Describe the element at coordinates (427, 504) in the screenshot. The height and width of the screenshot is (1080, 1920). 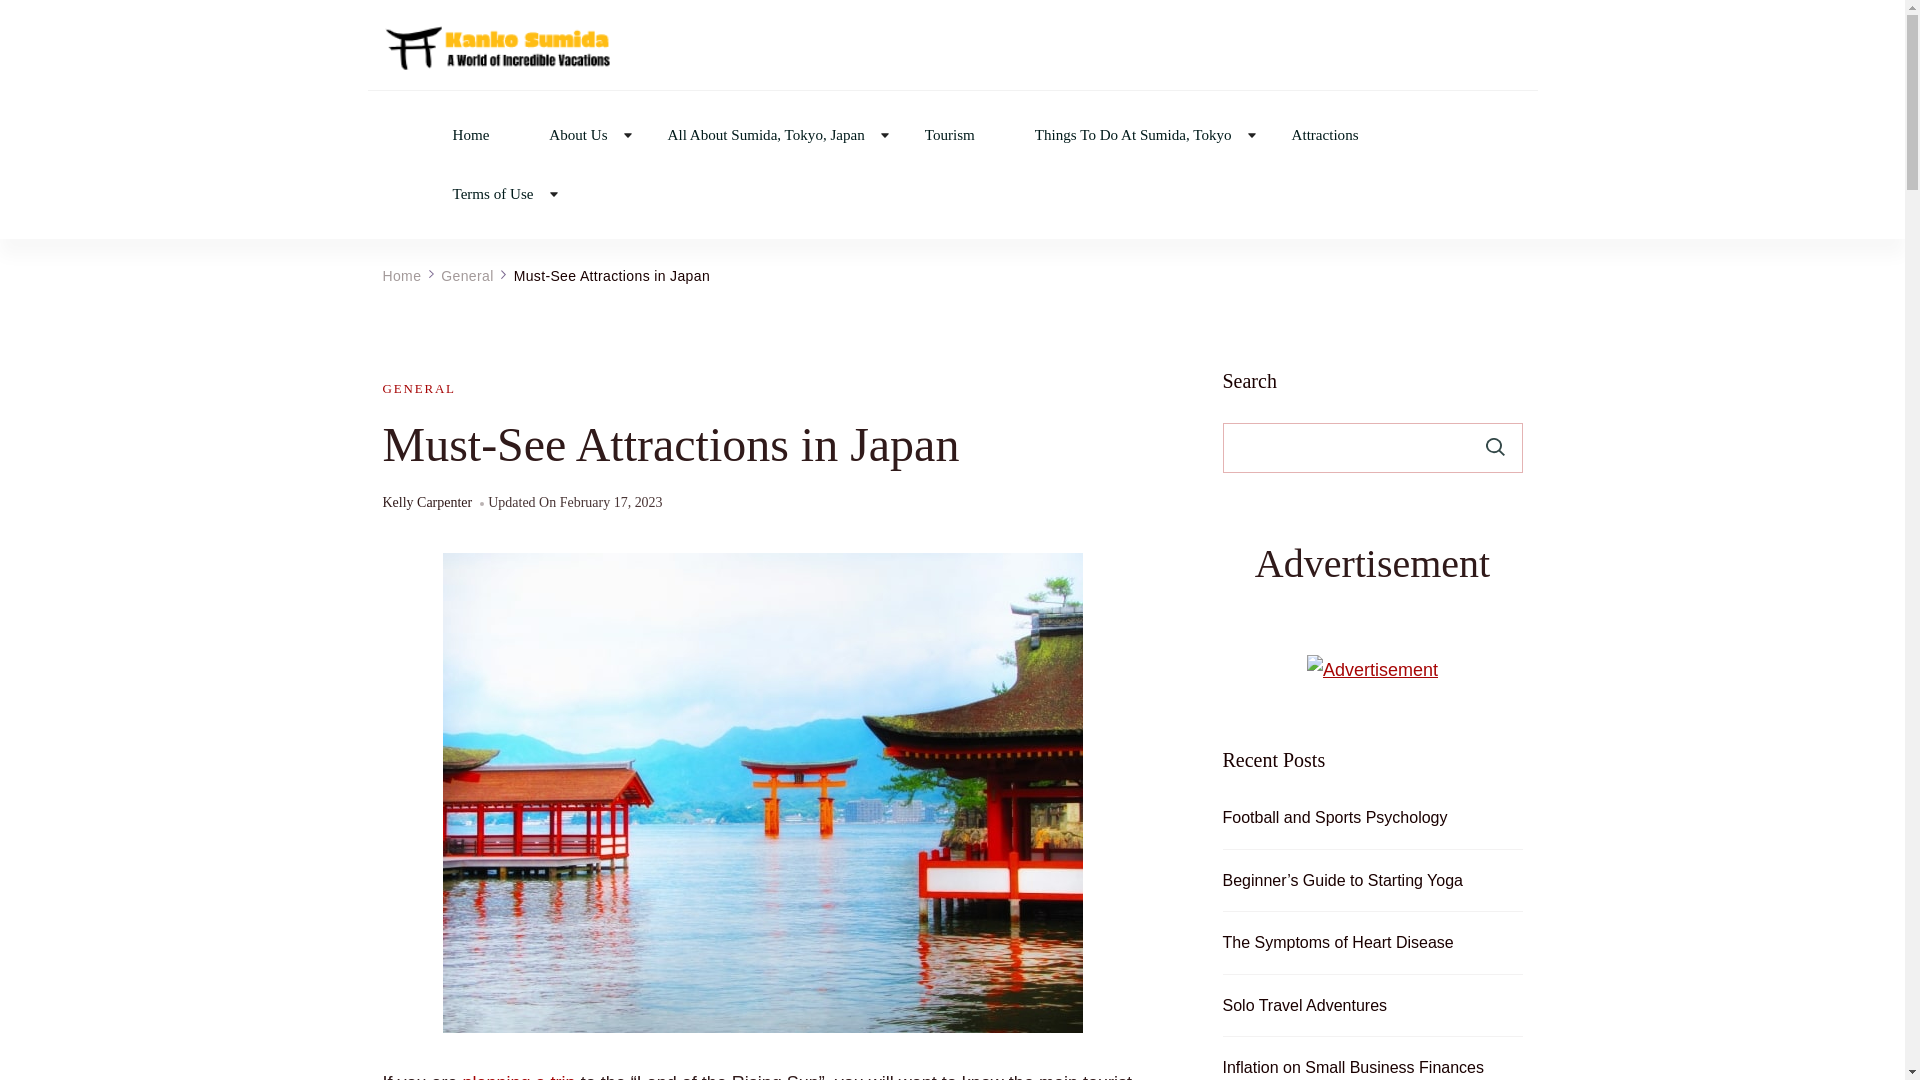
I see `Kelly Carpenter` at that location.